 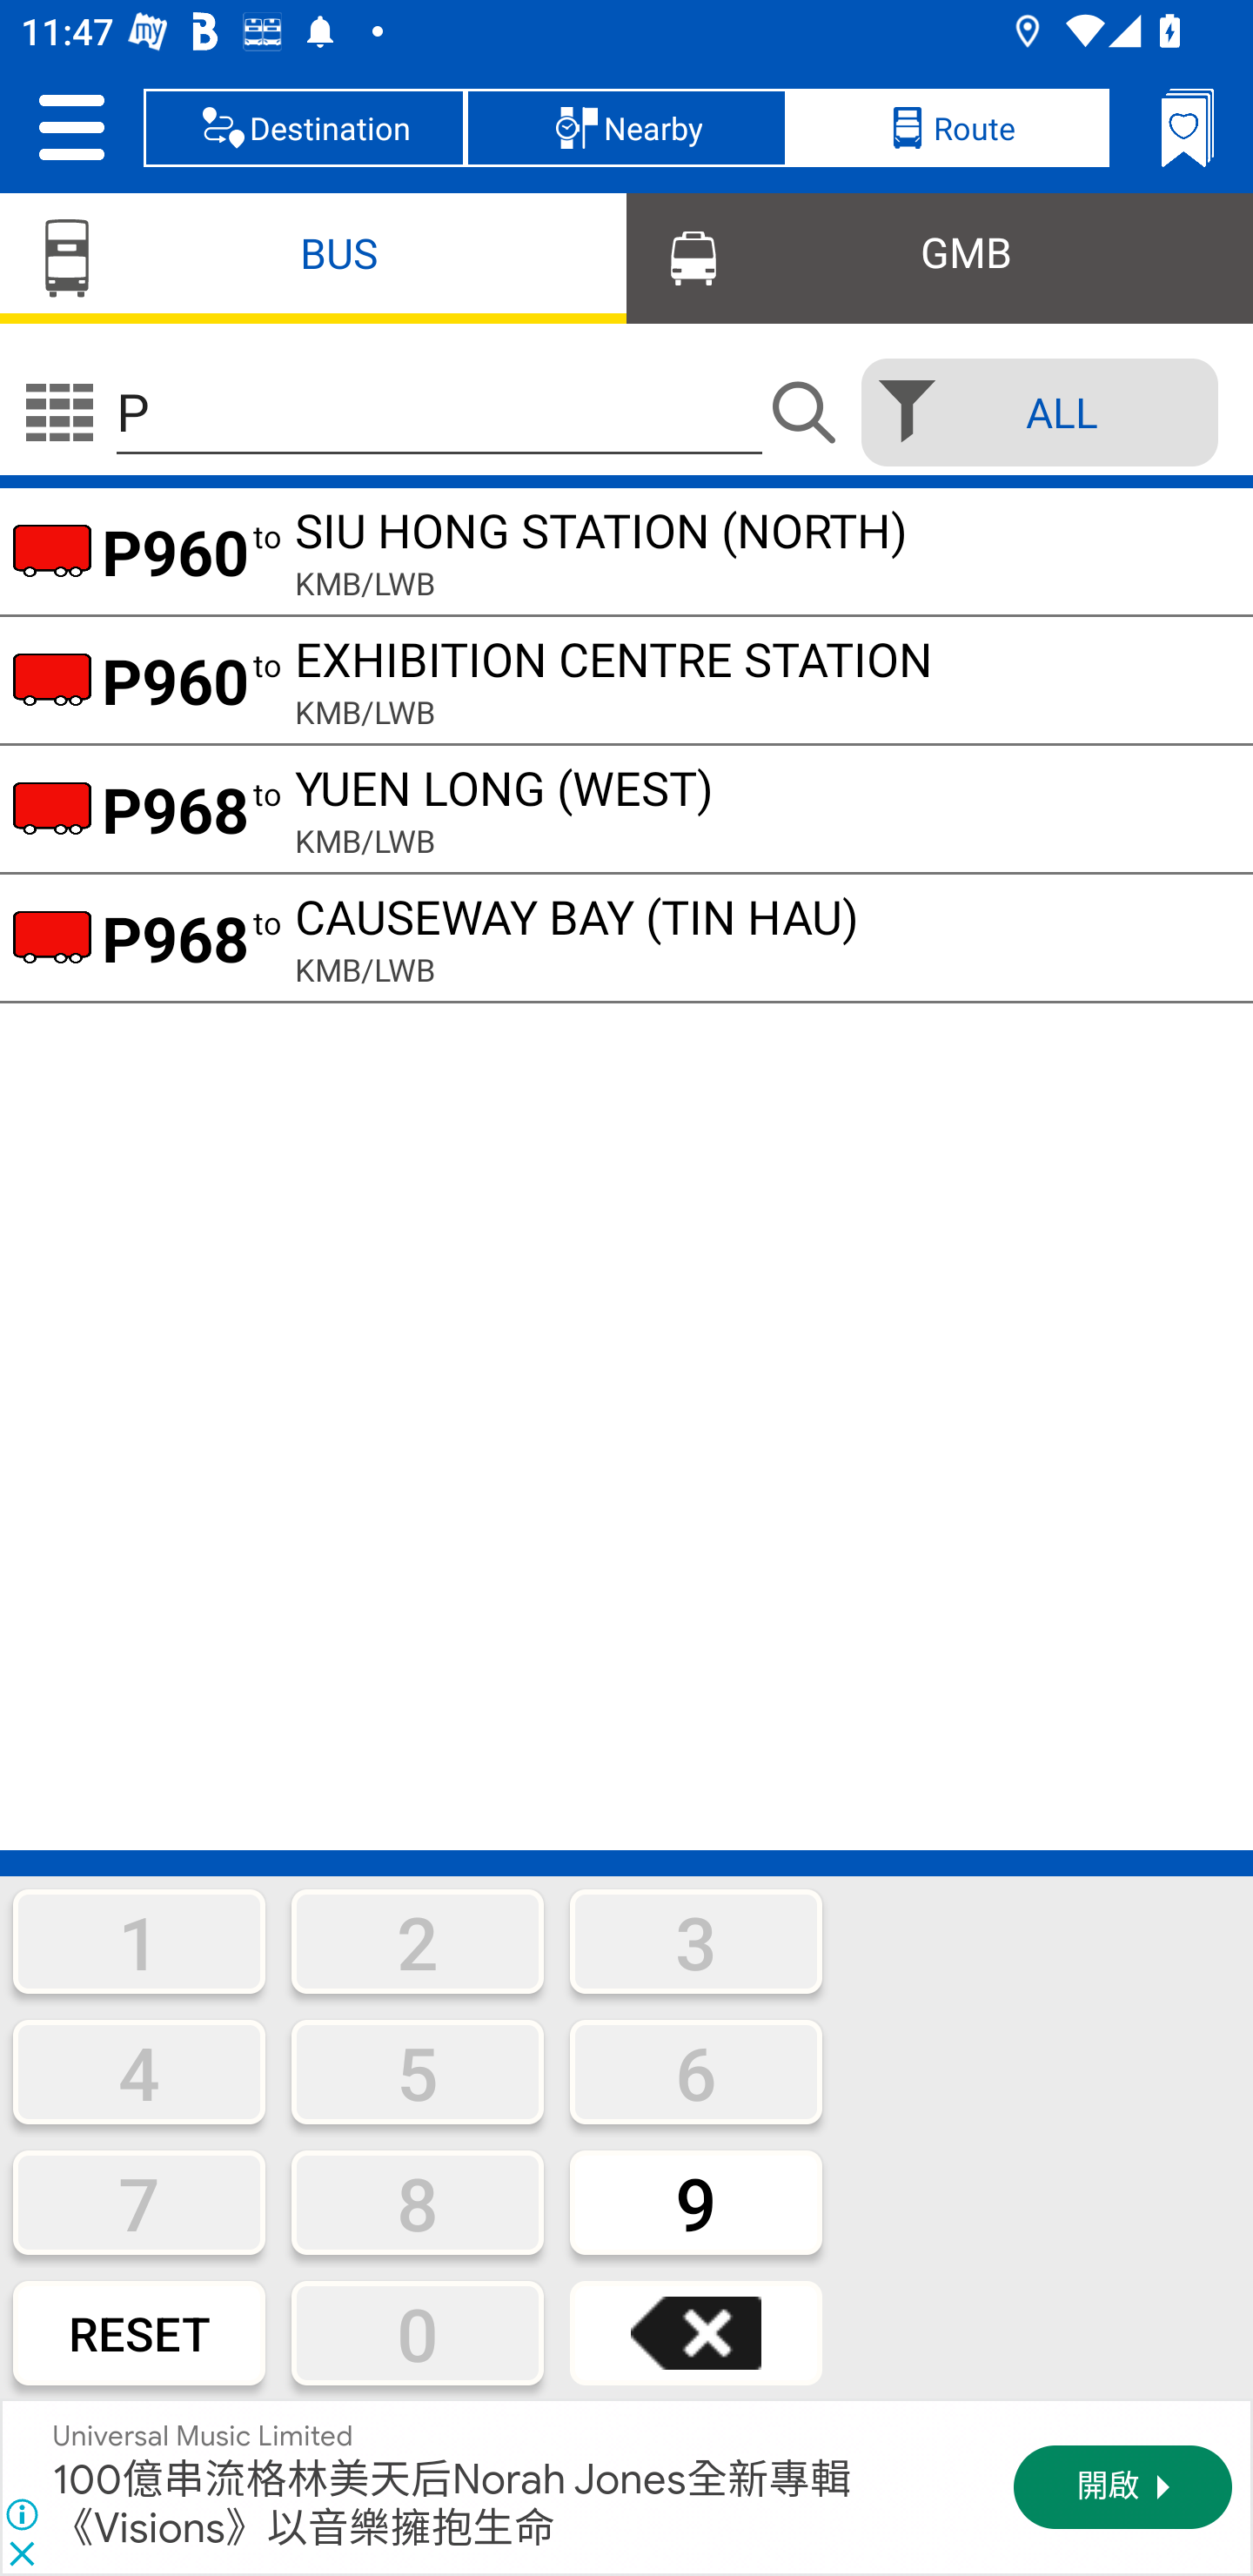 What do you see at coordinates (139, 2202) in the screenshot?
I see `7` at bounding box center [139, 2202].